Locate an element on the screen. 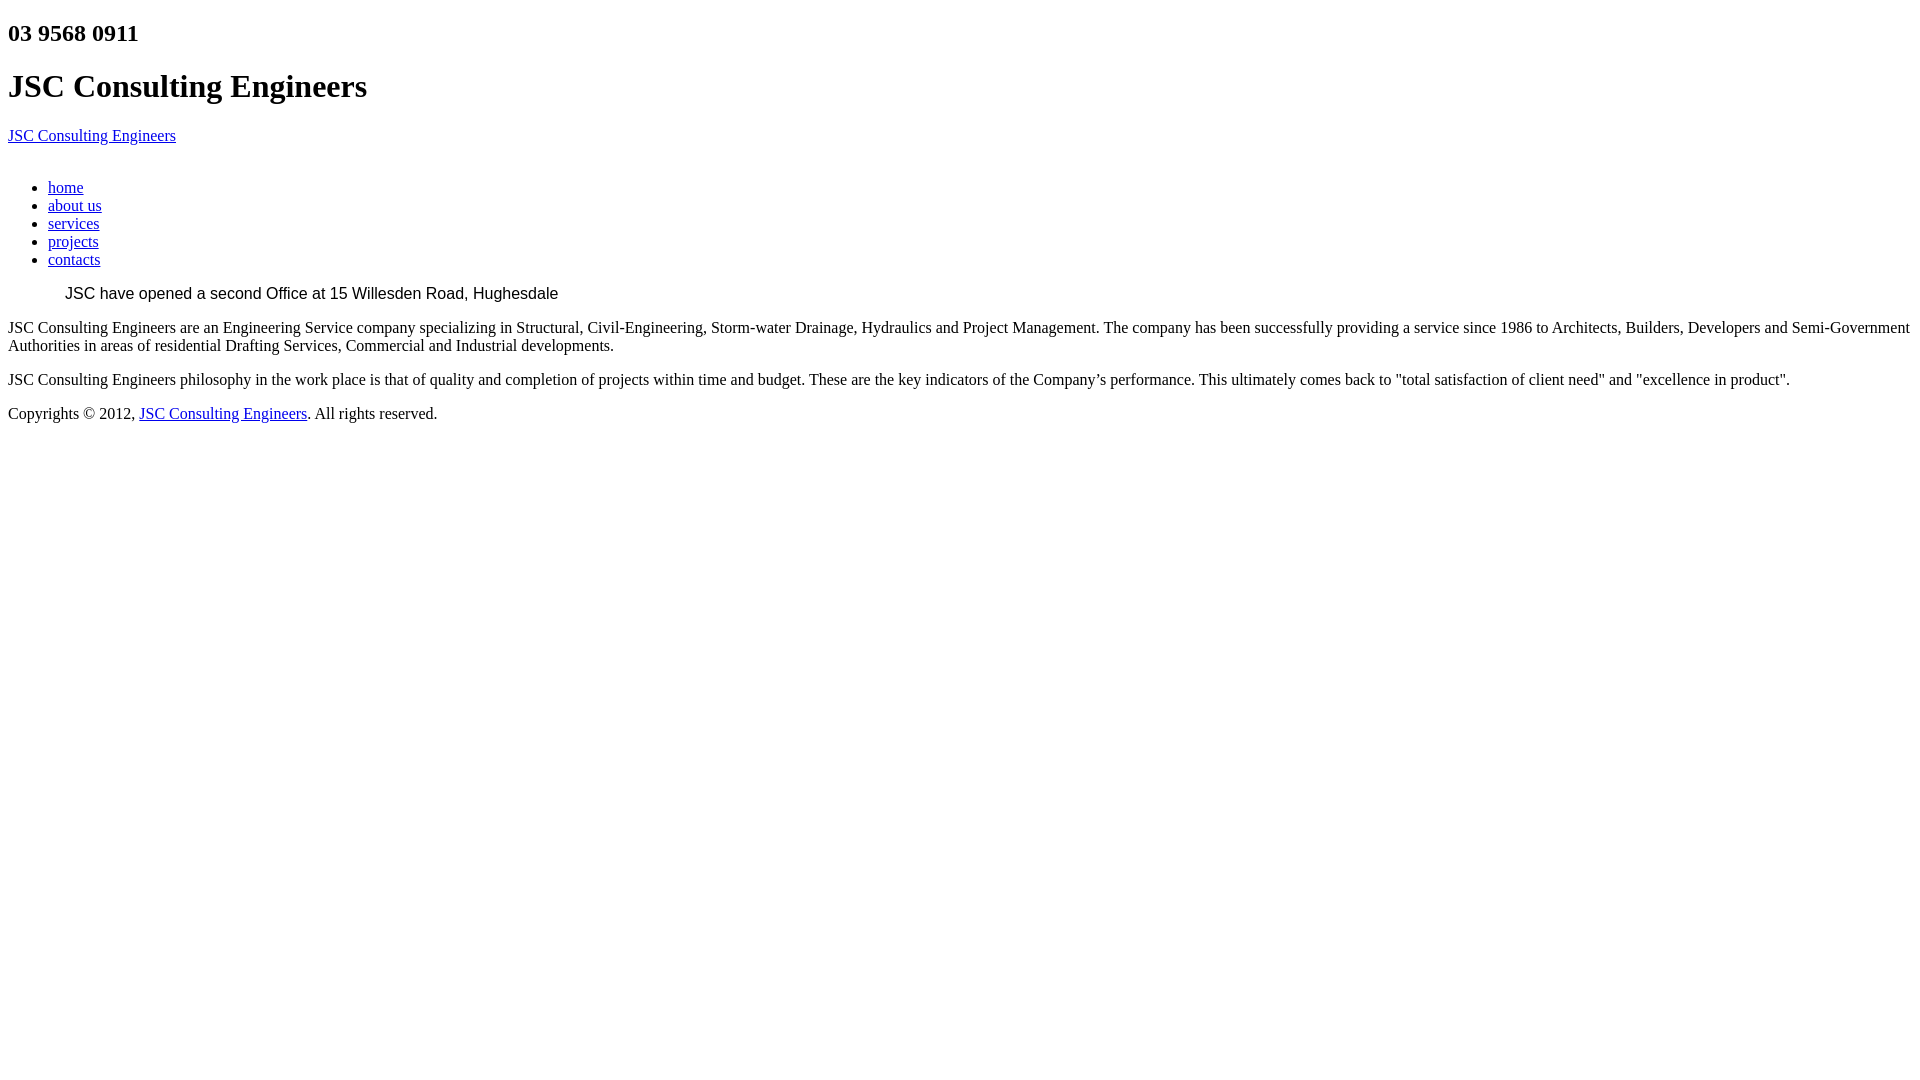 The image size is (1920, 1080). contacts is located at coordinates (74, 260).